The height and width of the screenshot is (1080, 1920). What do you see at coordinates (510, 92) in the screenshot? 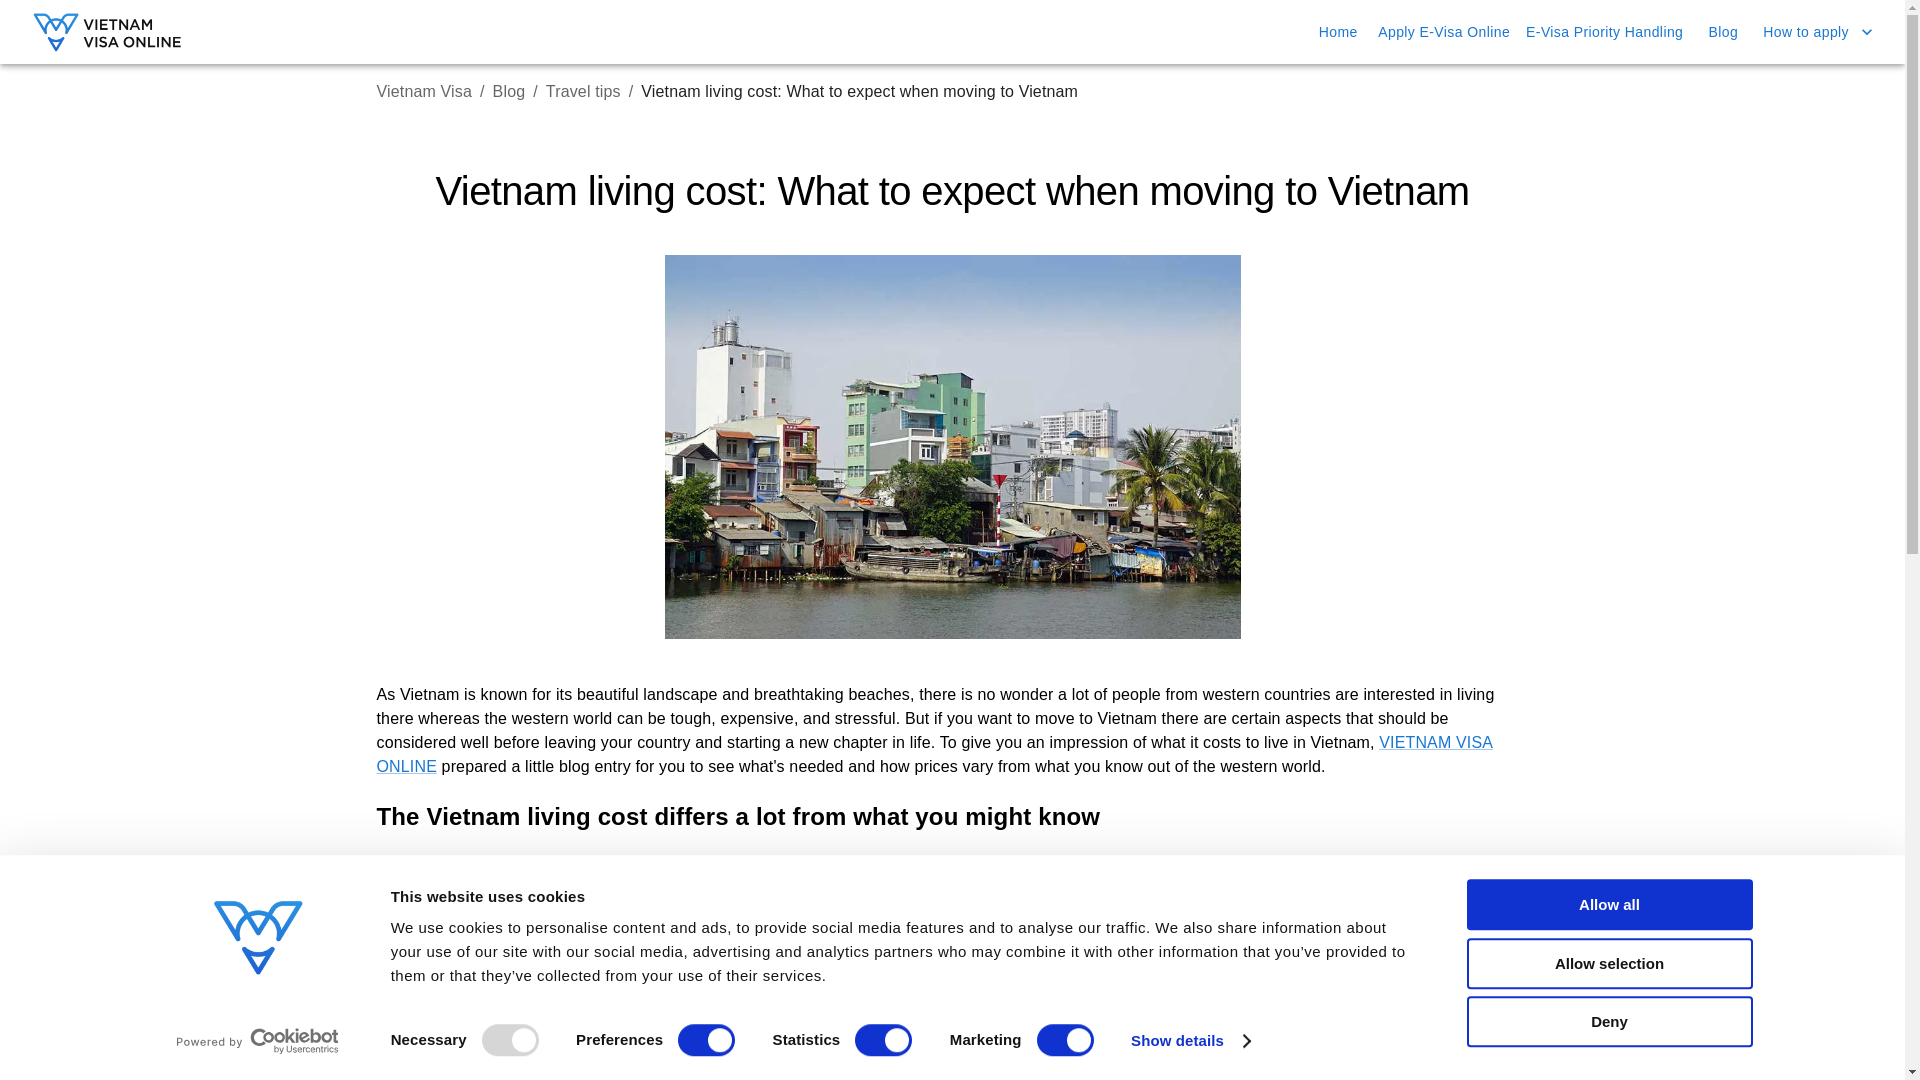
I see `Blog` at bounding box center [510, 92].